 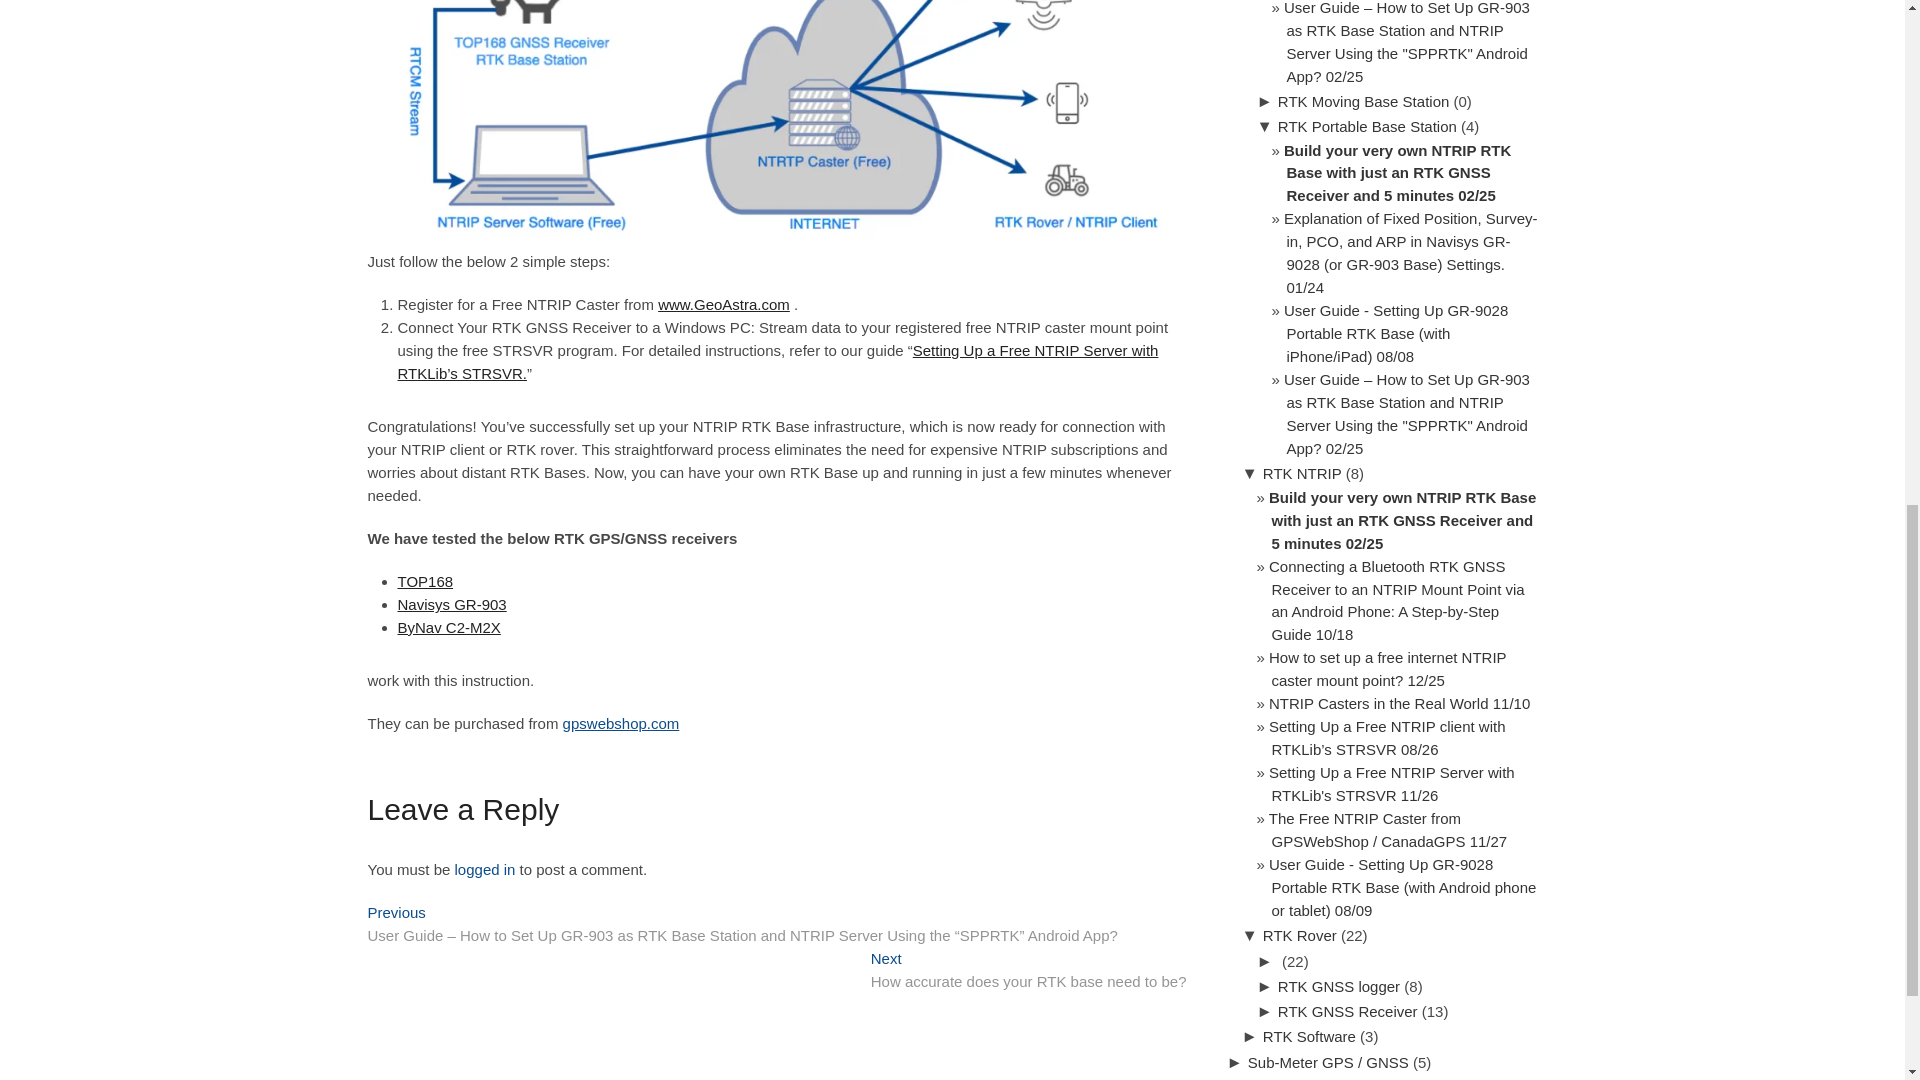 I want to click on ByNav C2-M2X, so click(x=449, y=627).